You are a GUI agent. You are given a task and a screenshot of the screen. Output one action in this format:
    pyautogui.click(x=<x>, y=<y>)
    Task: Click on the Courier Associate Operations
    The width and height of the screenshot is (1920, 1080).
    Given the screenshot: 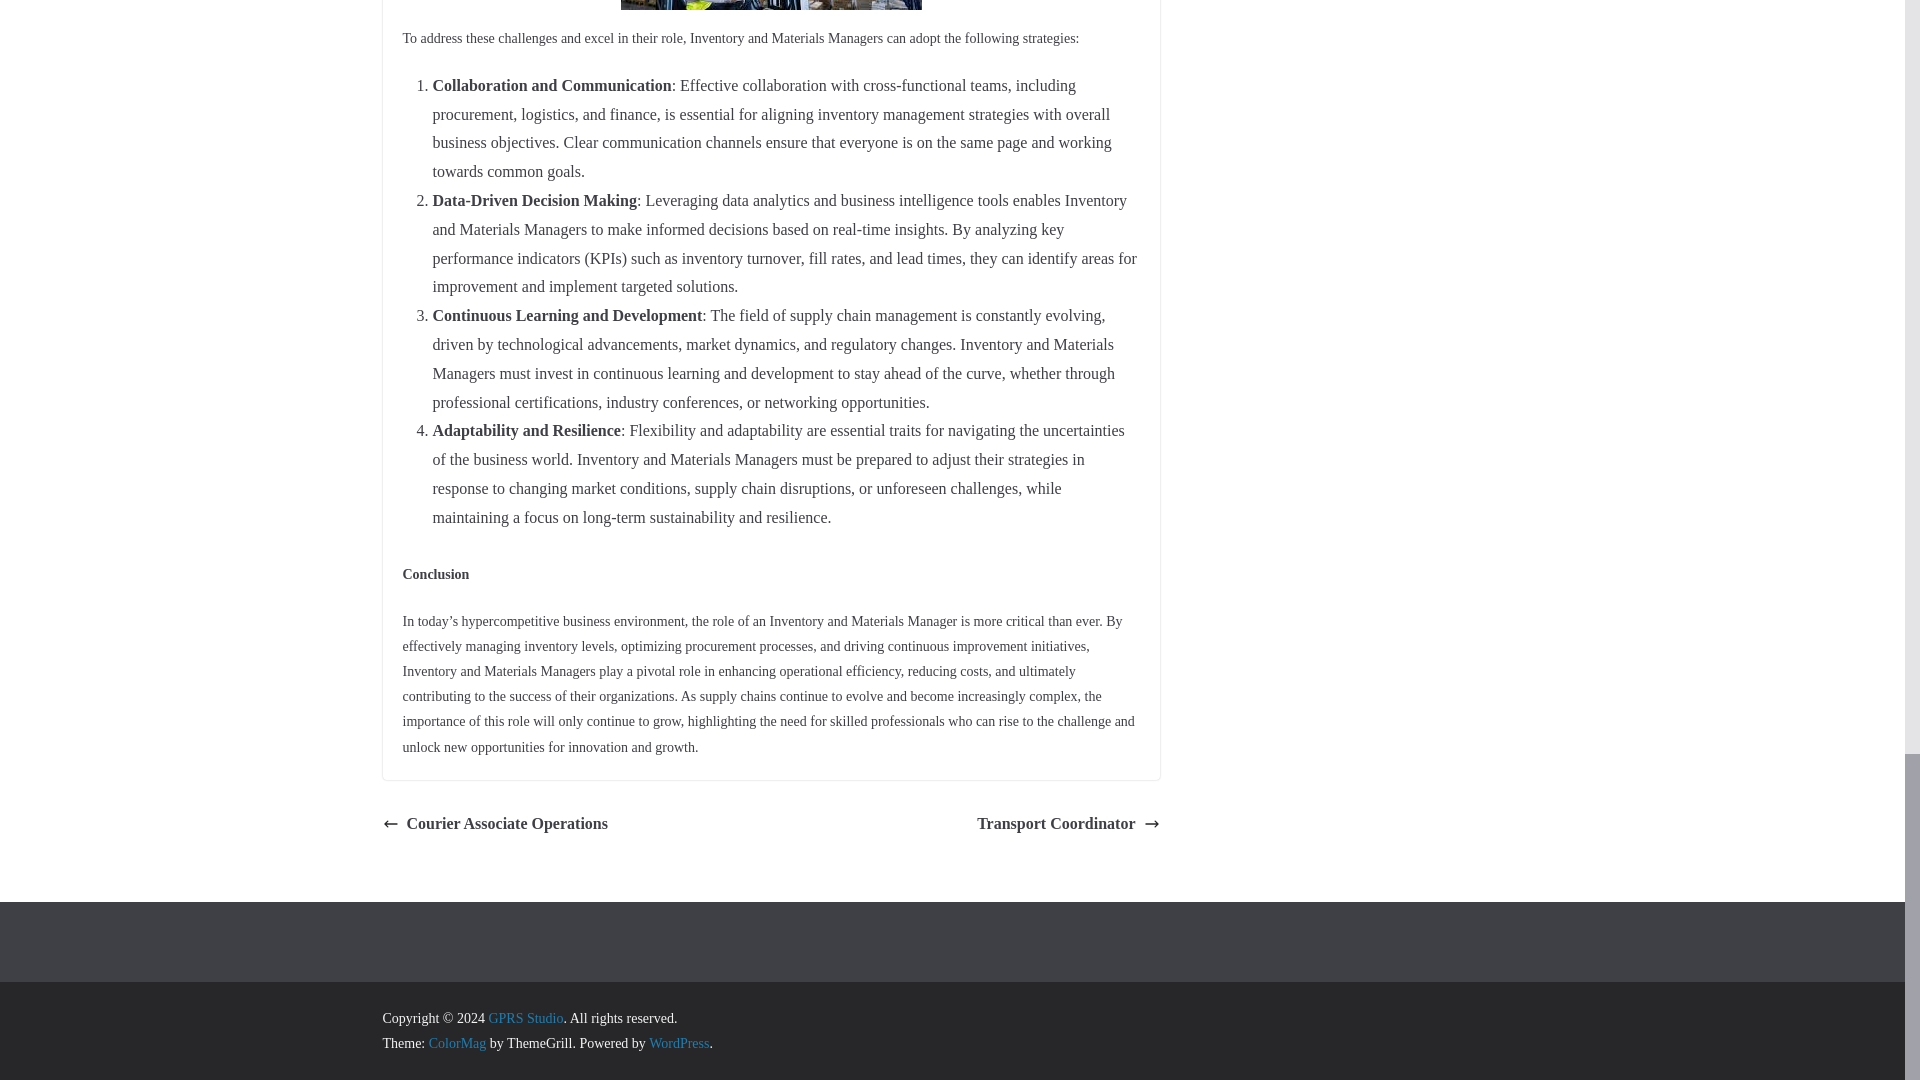 What is the action you would take?
    pyautogui.click(x=494, y=824)
    